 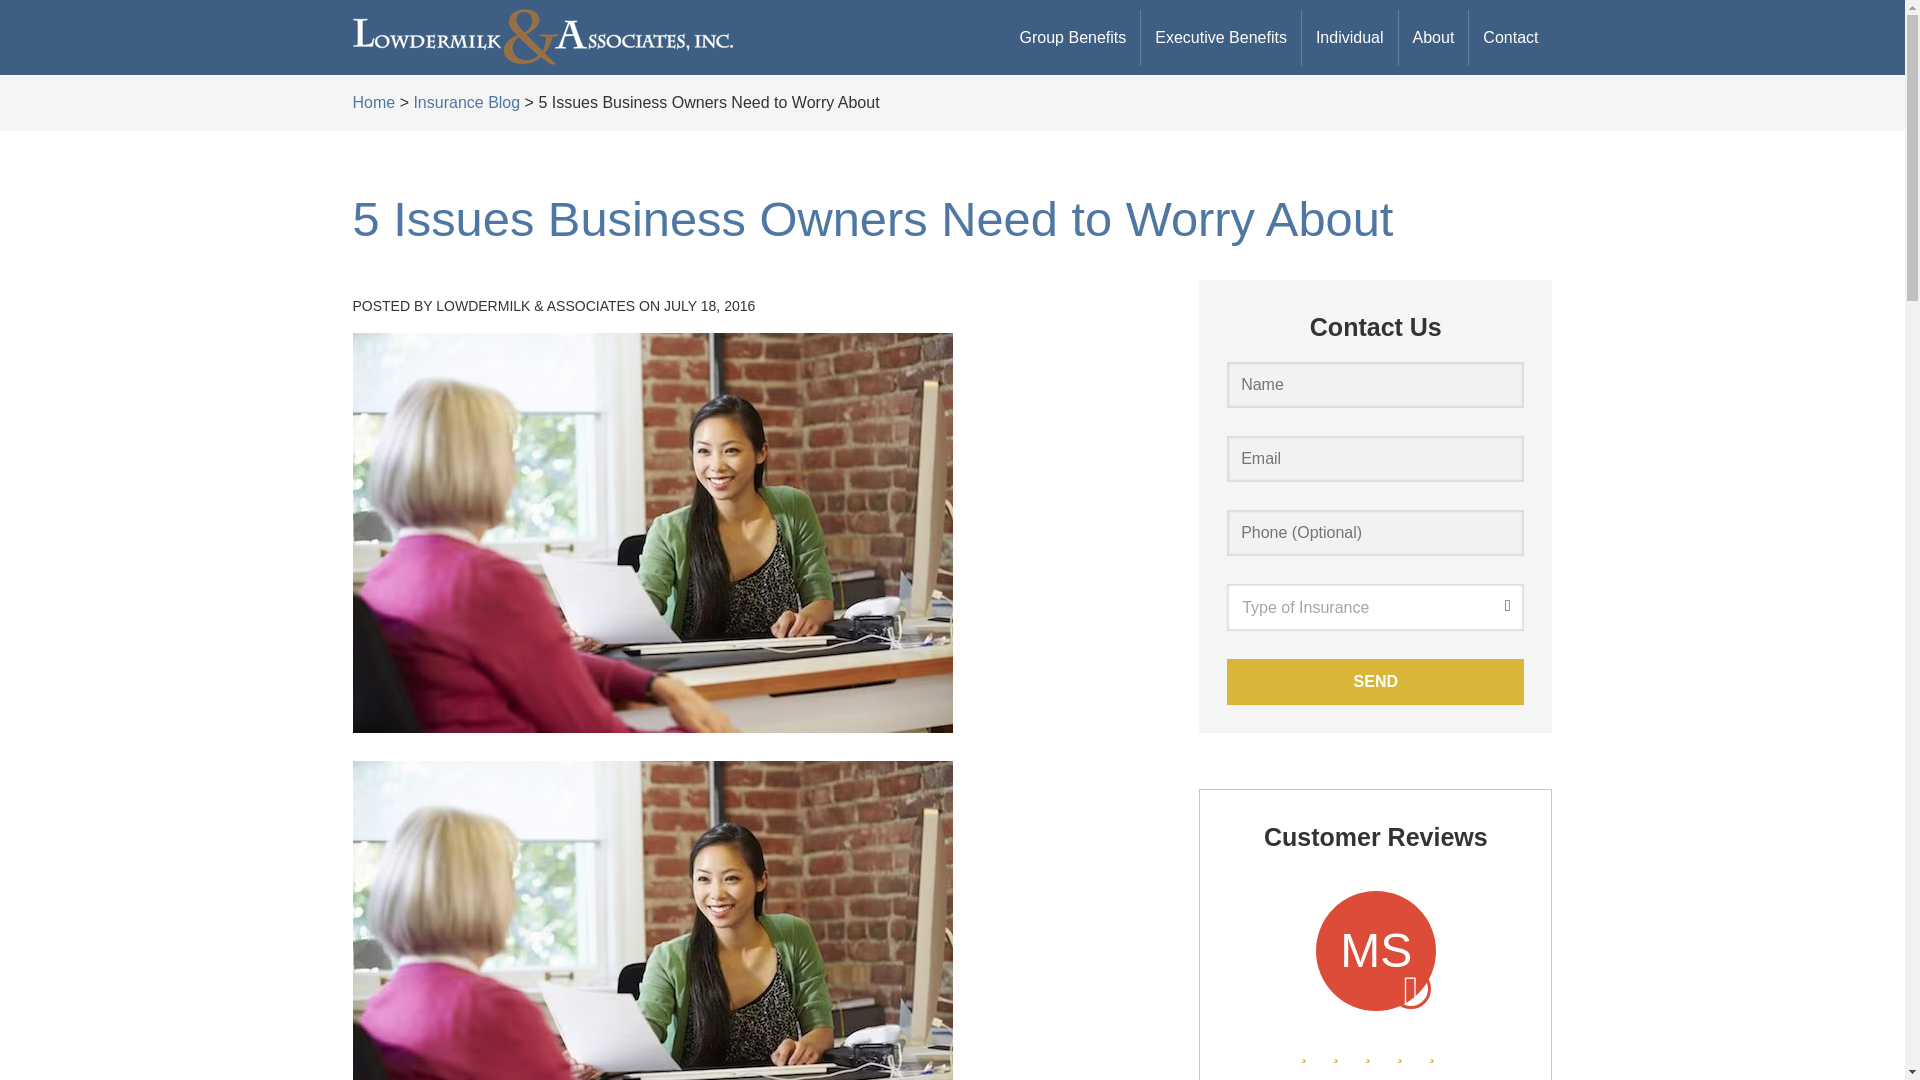 What do you see at coordinates (1375, 682) in the screenshot?
I see `Send` at bounding box center [1375, 682].